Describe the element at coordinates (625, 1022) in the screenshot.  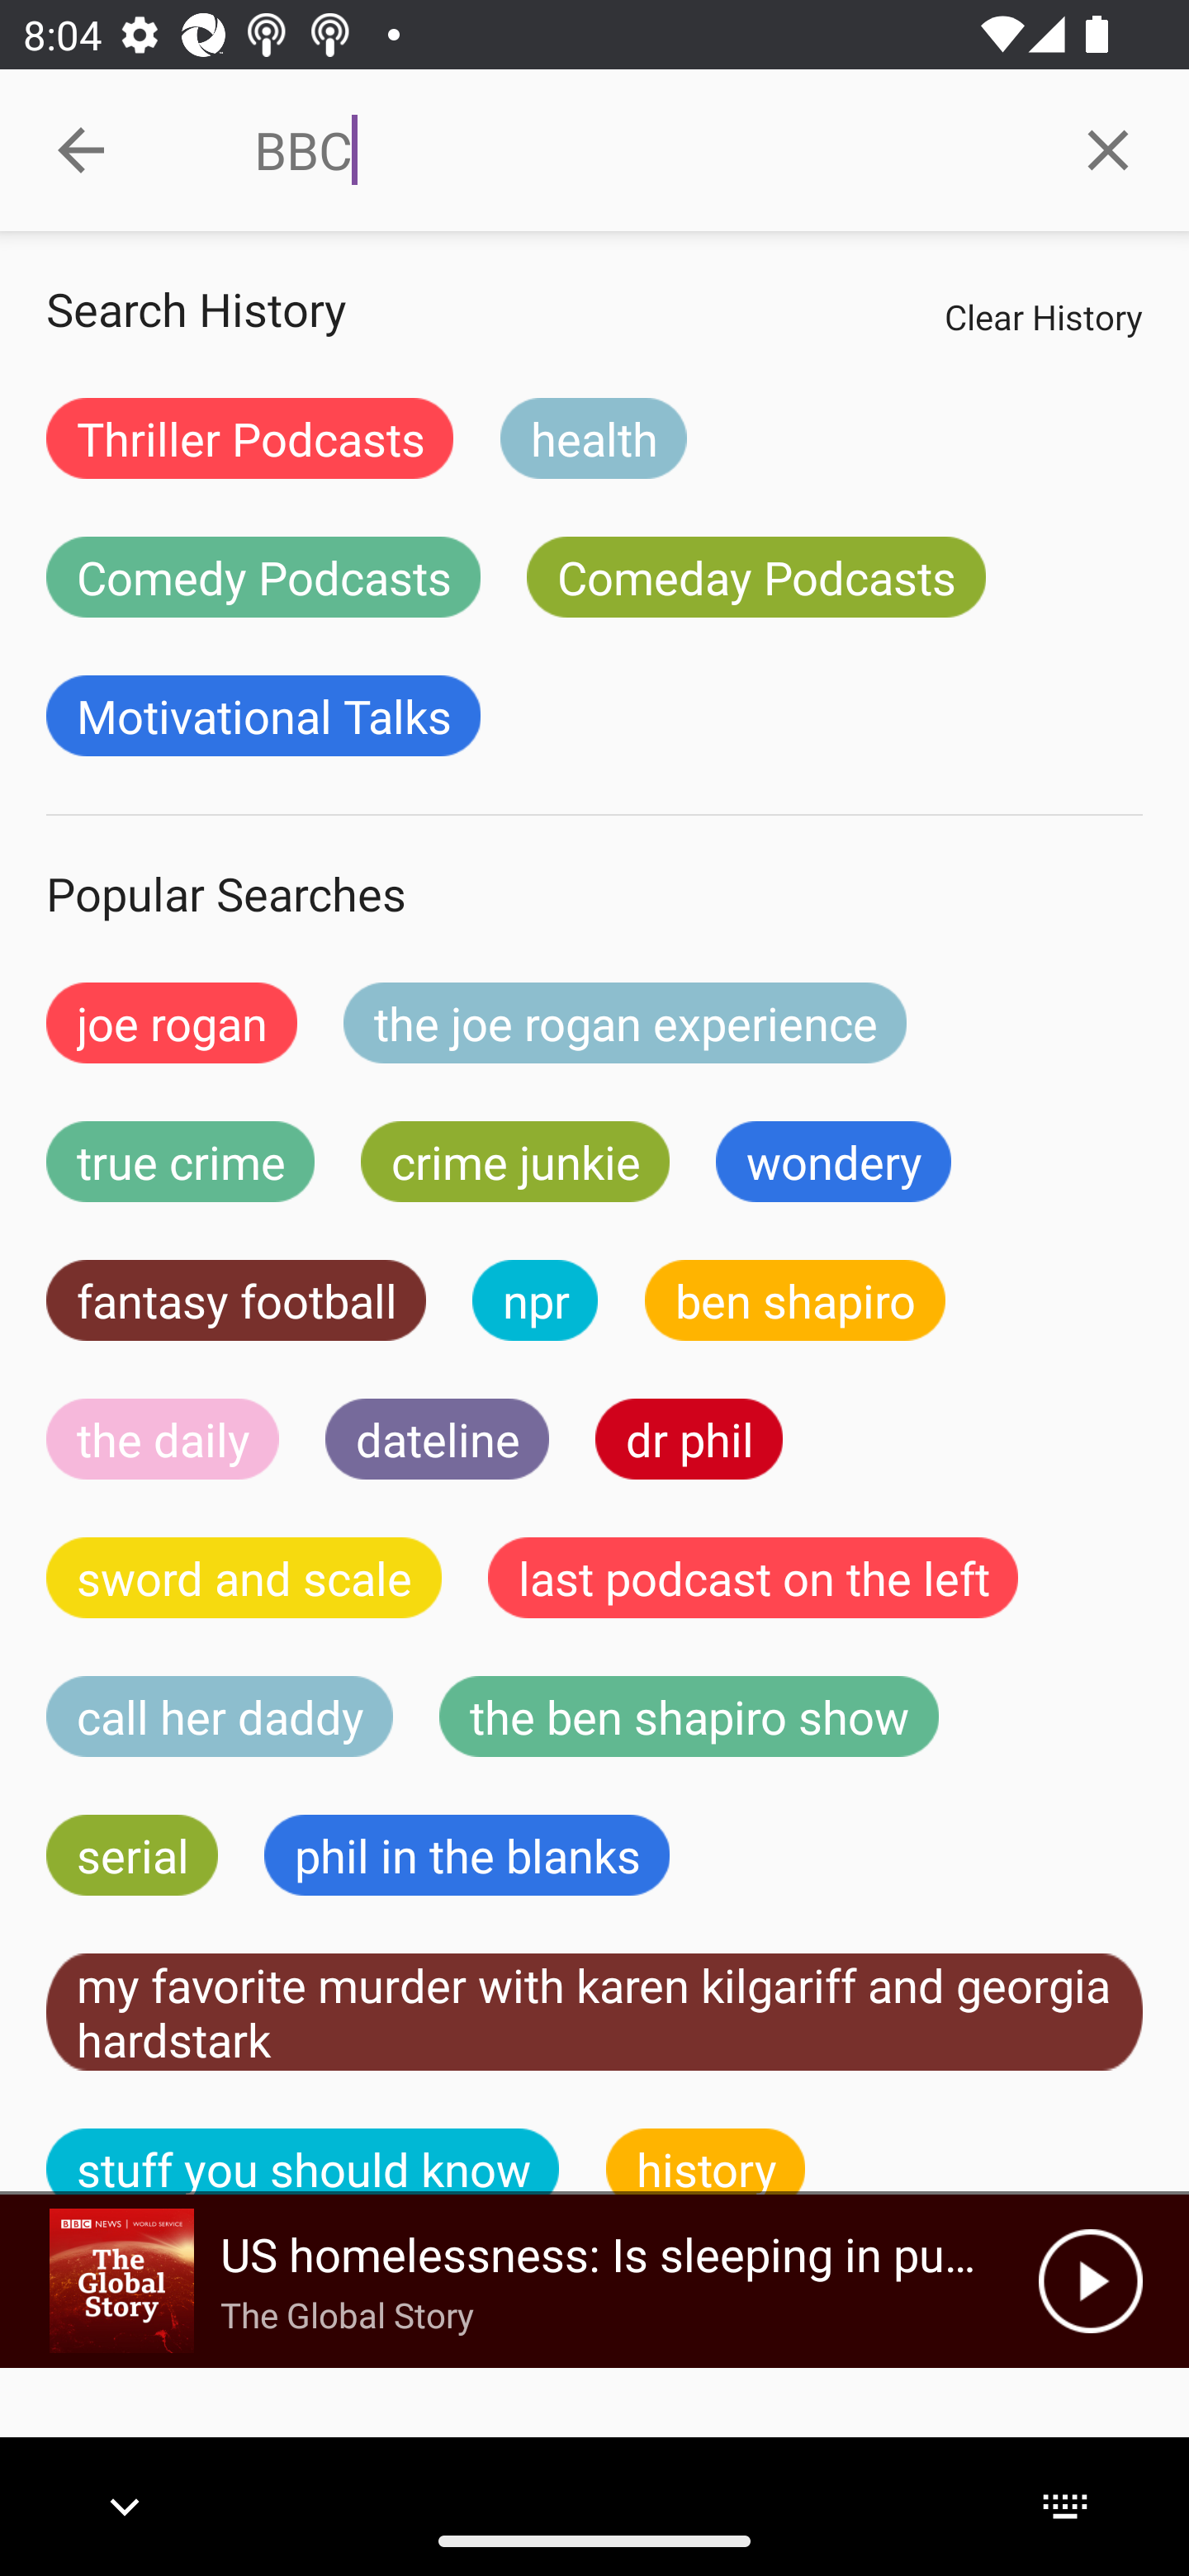
I see `the joe rogan experience` at that location.